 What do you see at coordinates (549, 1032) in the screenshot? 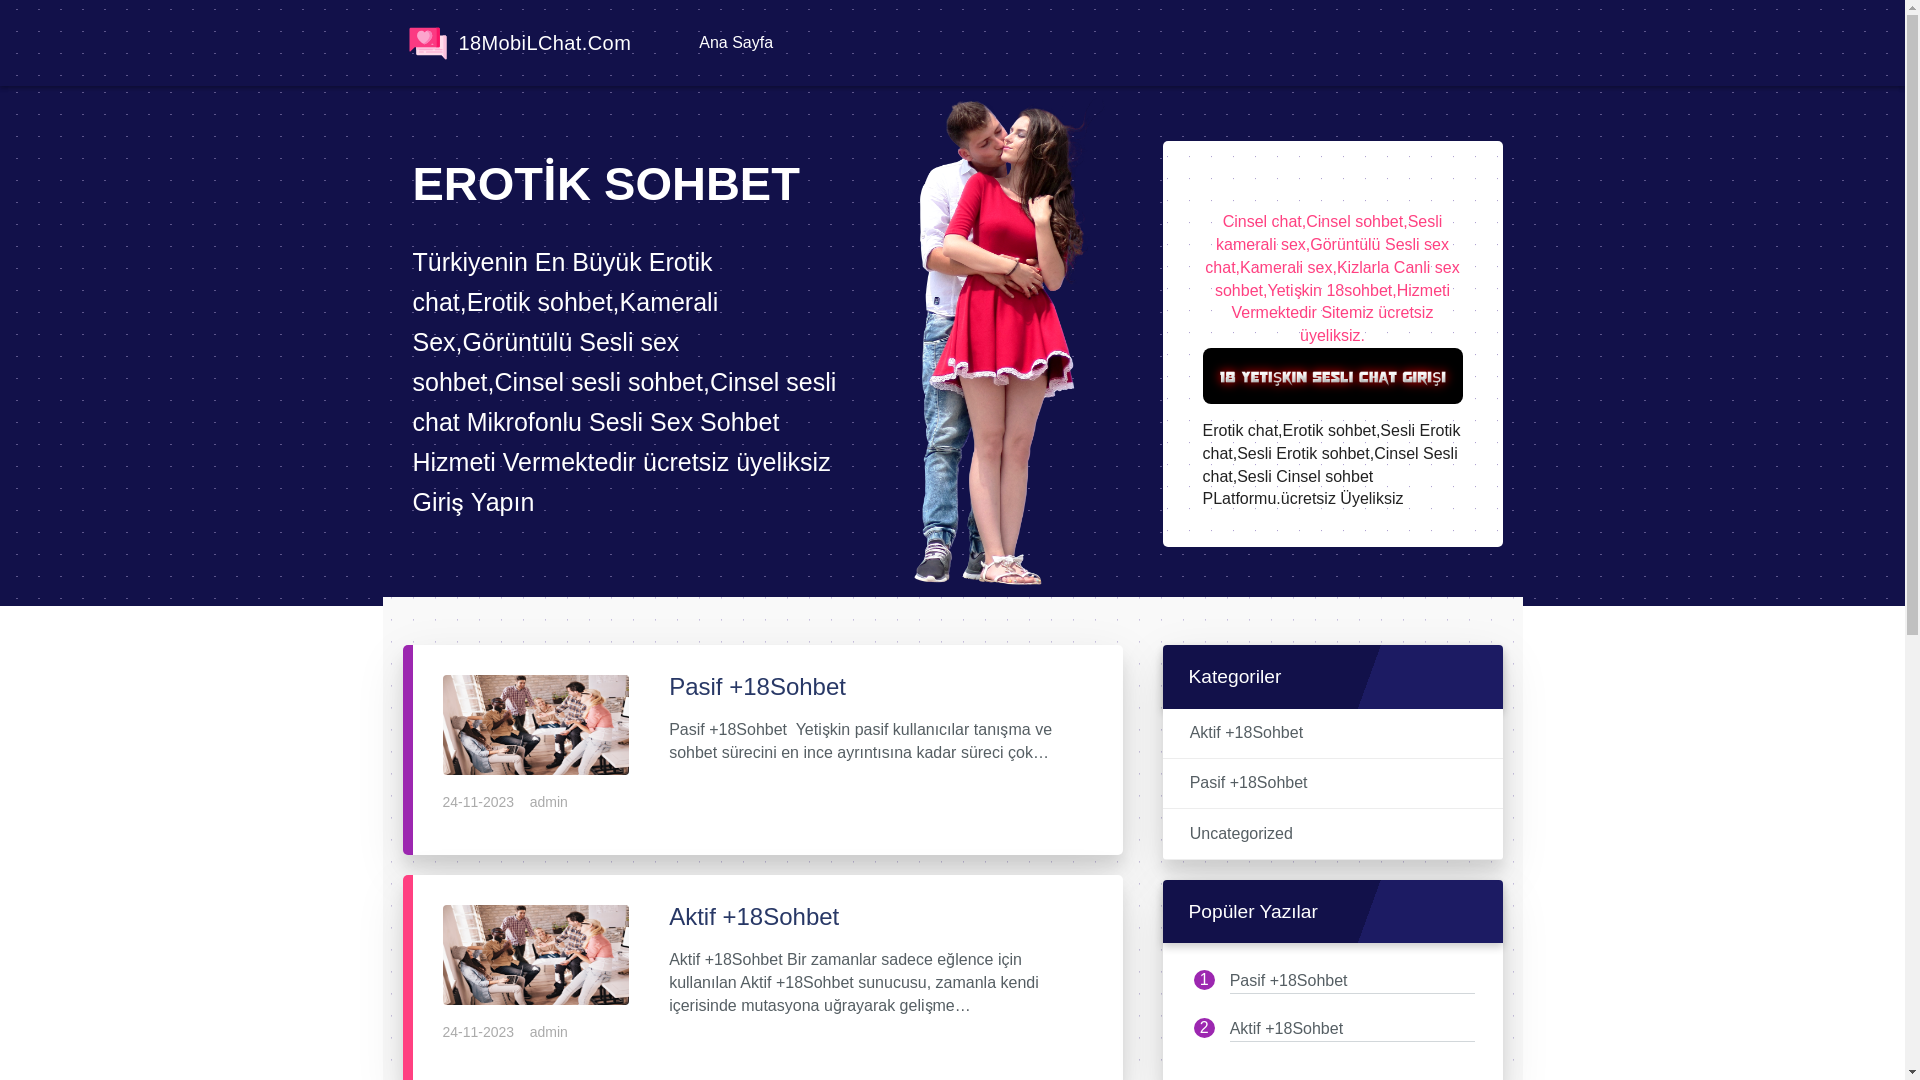
I see `admin` at bounding box center [549, 1032].